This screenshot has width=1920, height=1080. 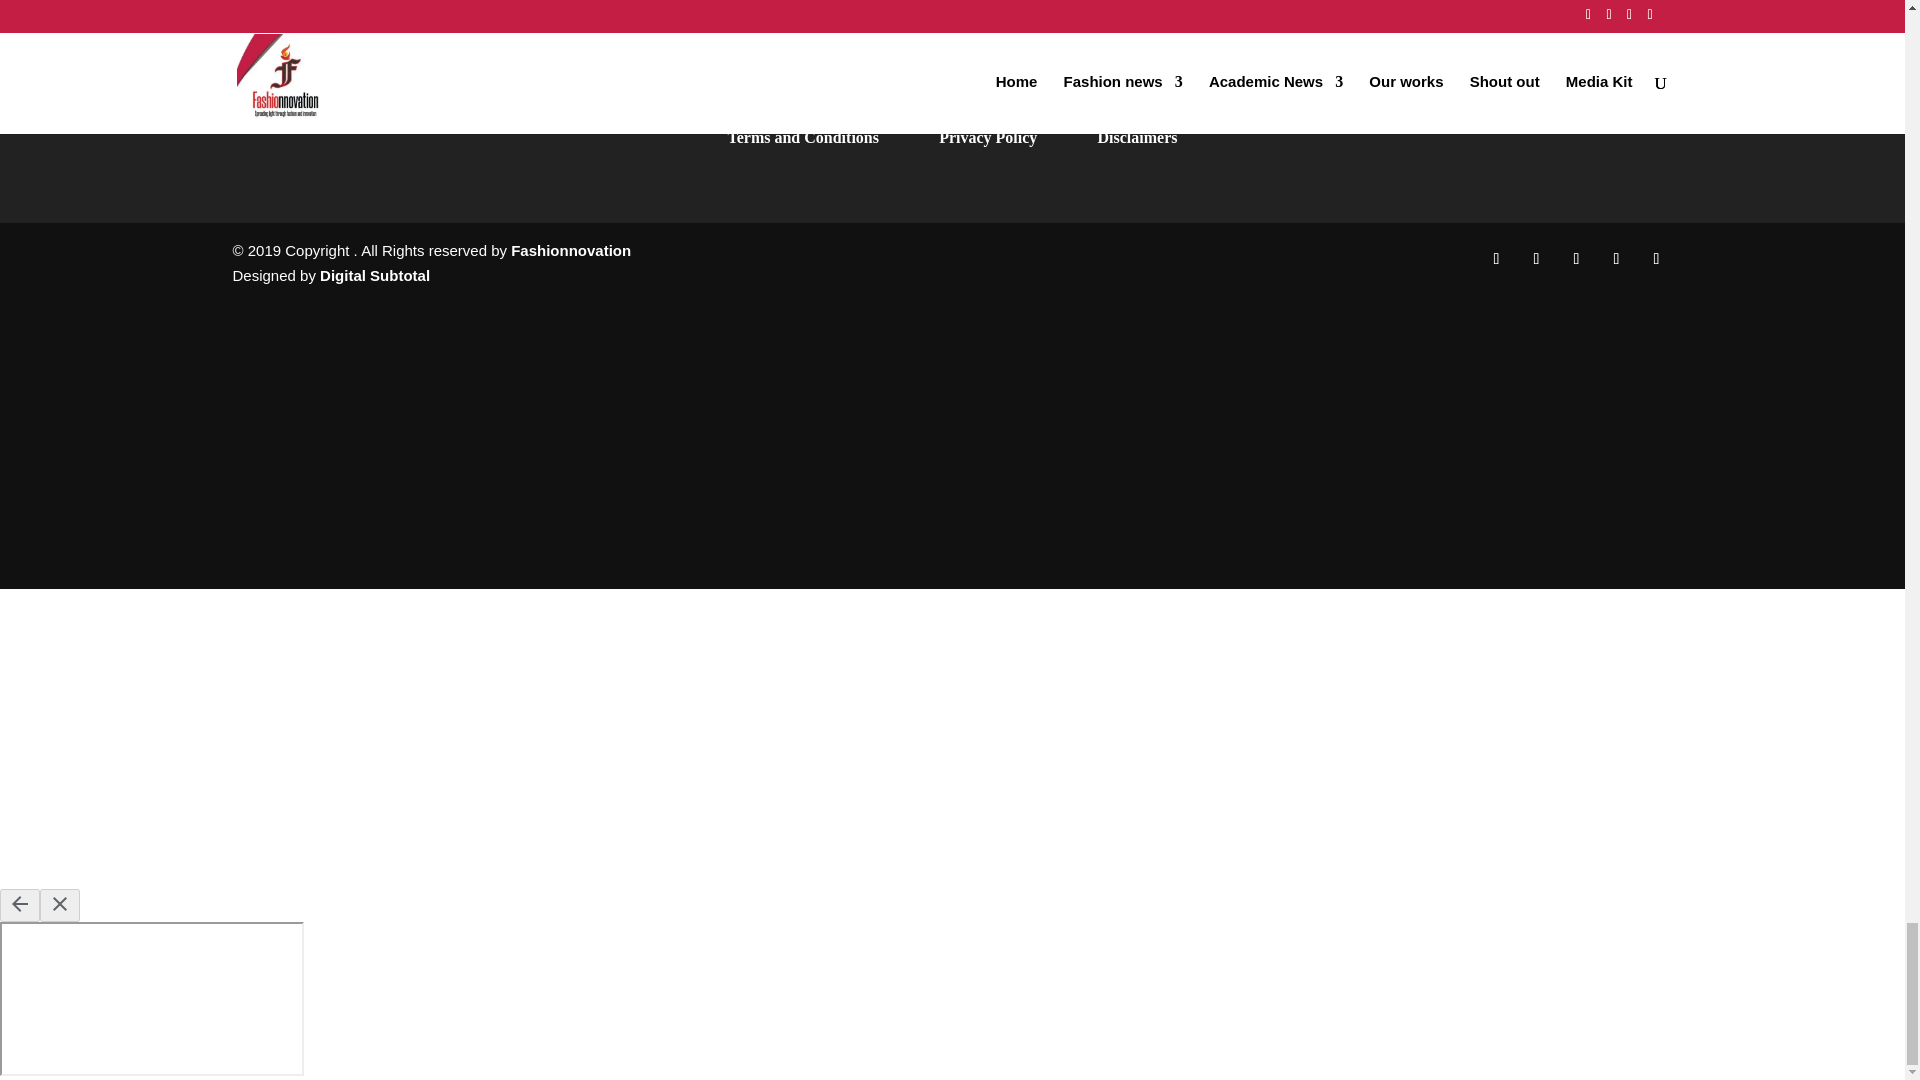 I want to click on Follow on Facebook, so click(x=1496, y=259).